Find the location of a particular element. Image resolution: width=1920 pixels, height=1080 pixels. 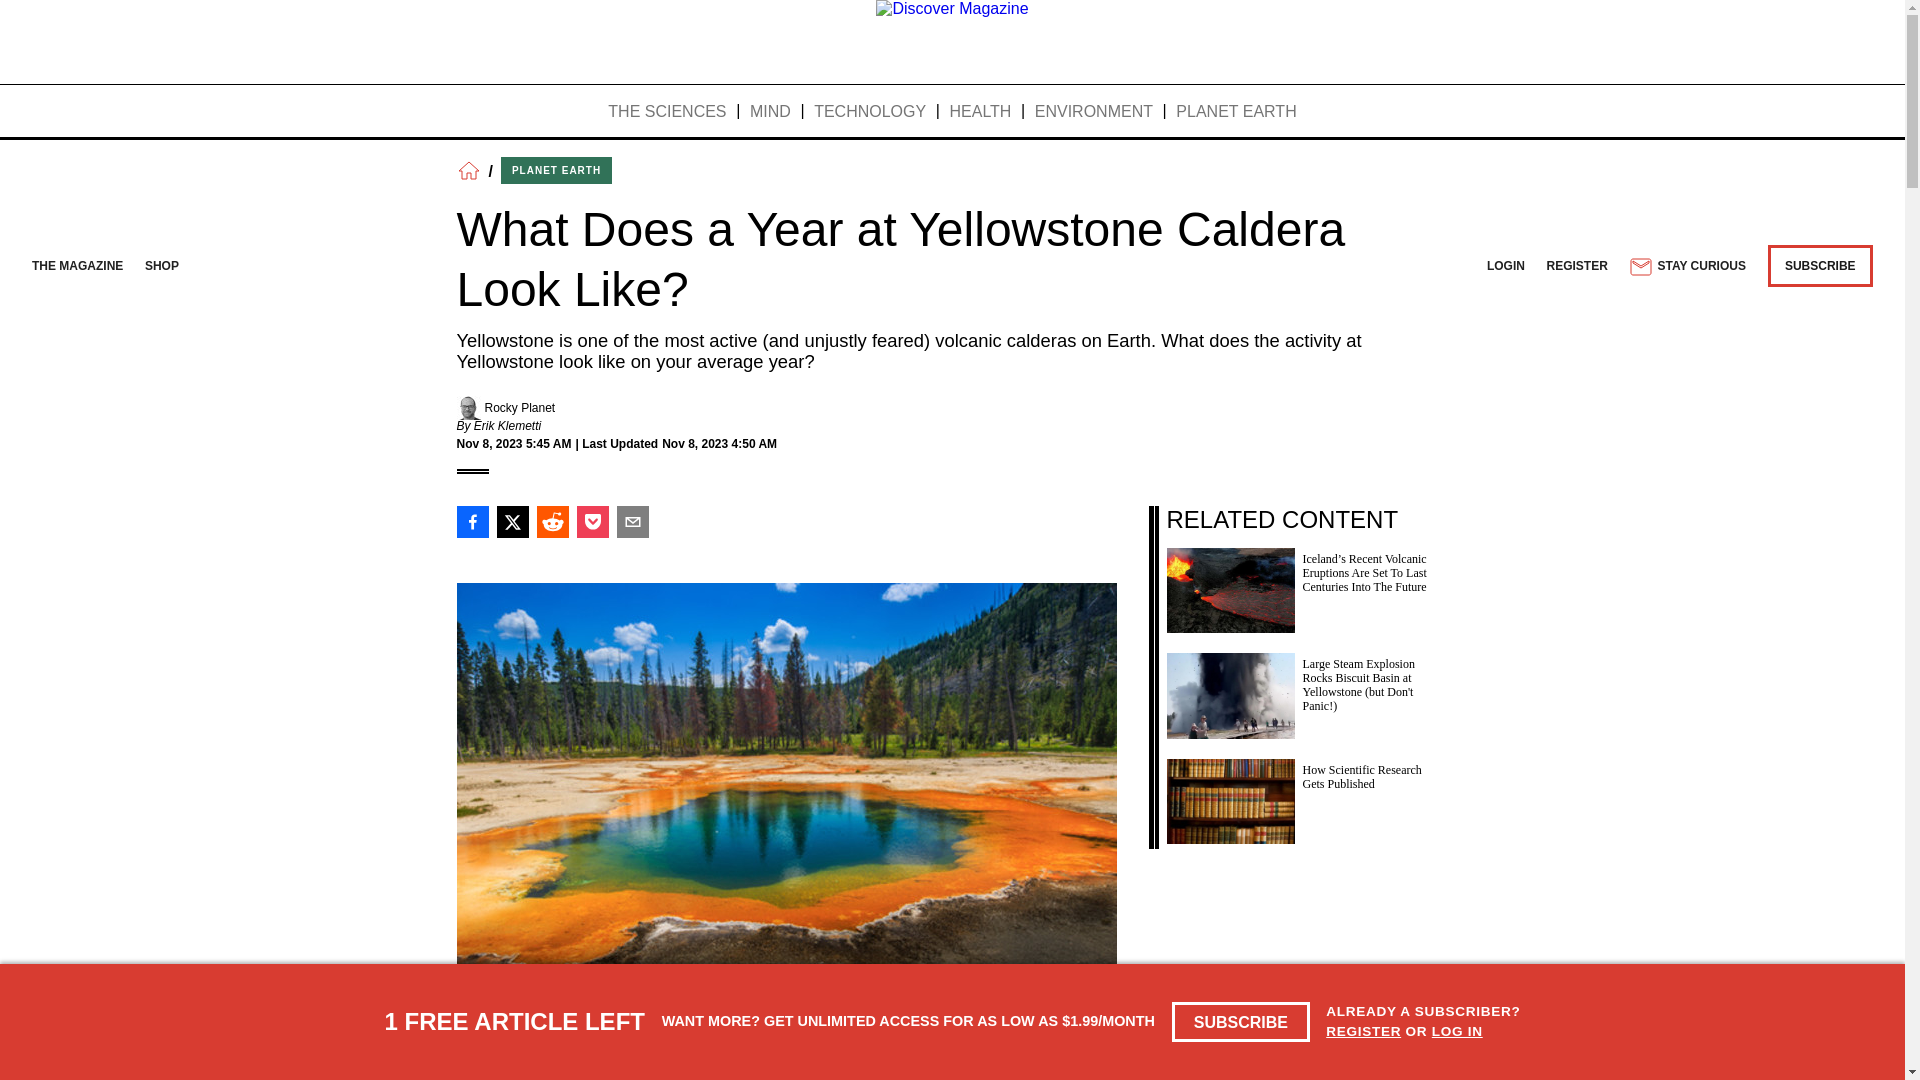

TECHNOLOGY is located at coordinates (870, 112).